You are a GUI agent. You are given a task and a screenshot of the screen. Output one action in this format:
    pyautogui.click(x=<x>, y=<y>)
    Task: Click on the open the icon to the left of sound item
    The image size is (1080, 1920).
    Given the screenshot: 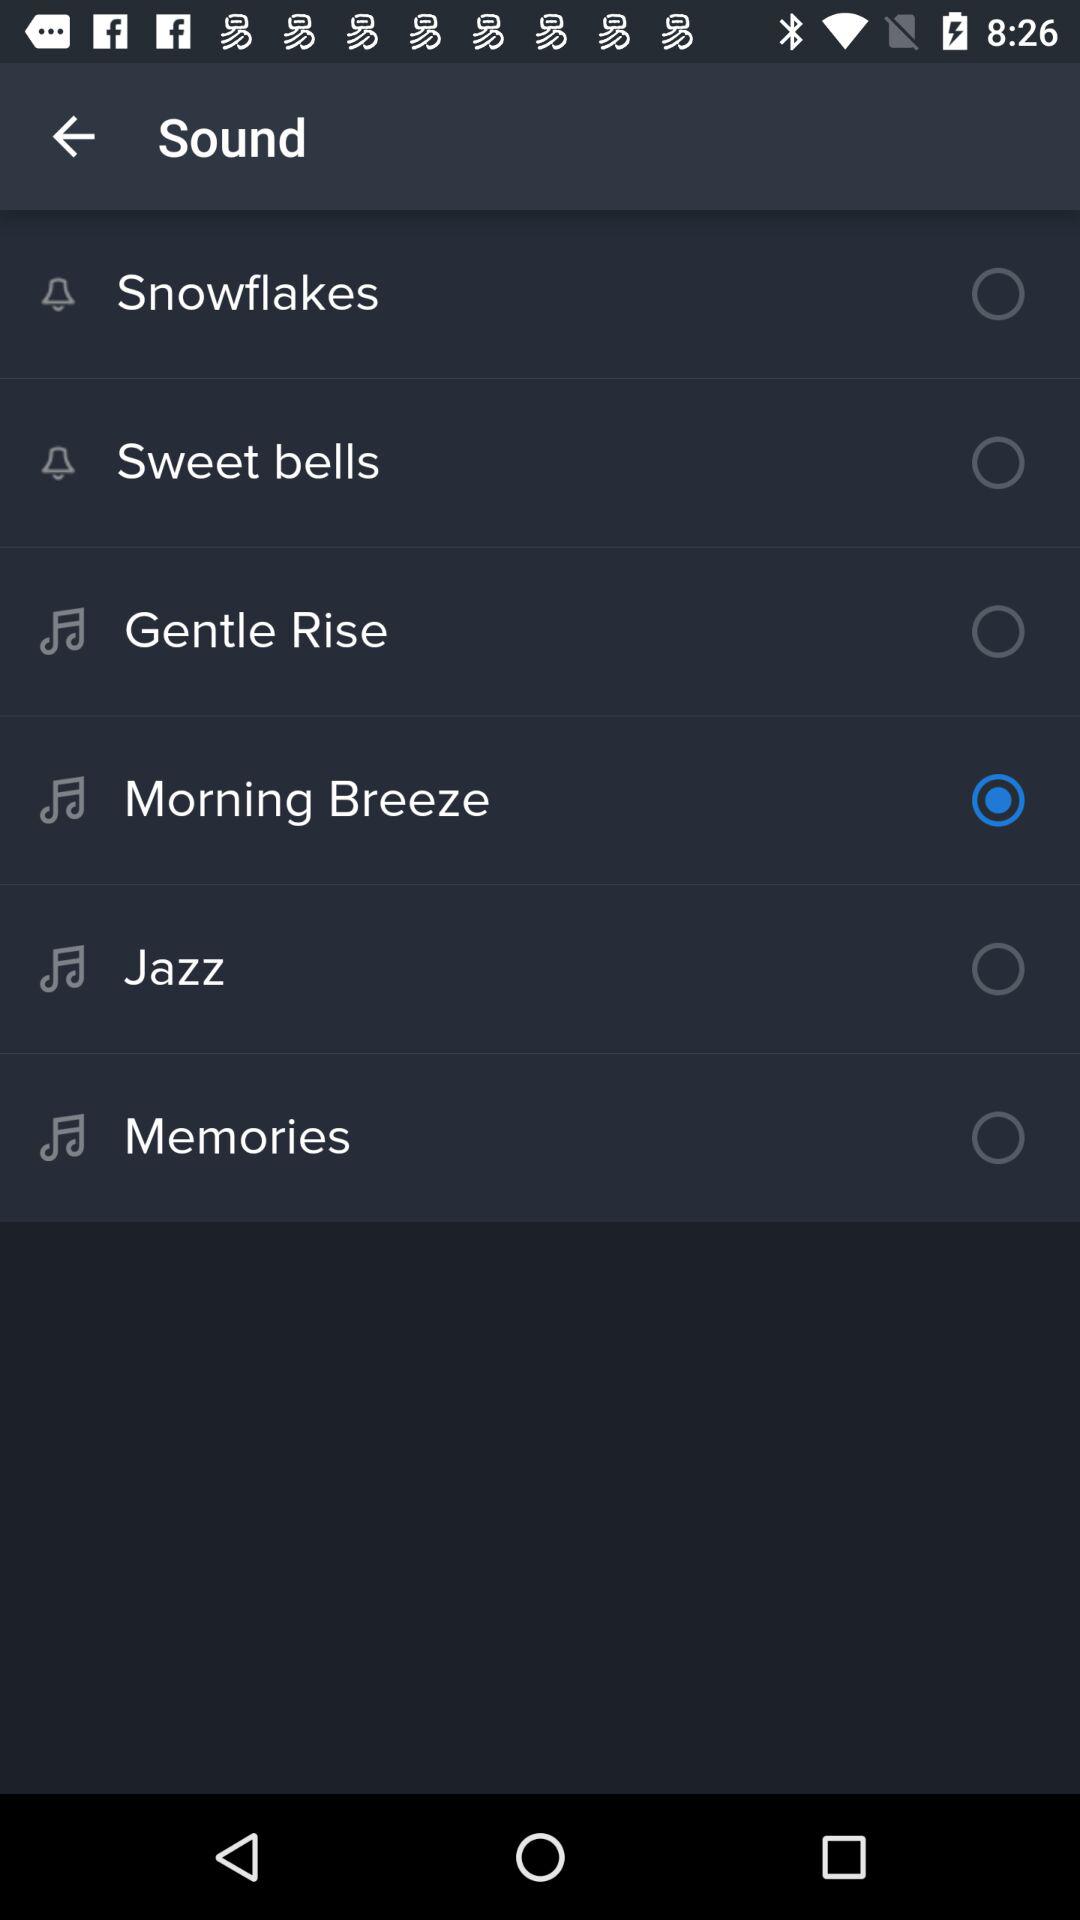 What is the action you would take?
    pyautogui.click(x=73, y=136)
    